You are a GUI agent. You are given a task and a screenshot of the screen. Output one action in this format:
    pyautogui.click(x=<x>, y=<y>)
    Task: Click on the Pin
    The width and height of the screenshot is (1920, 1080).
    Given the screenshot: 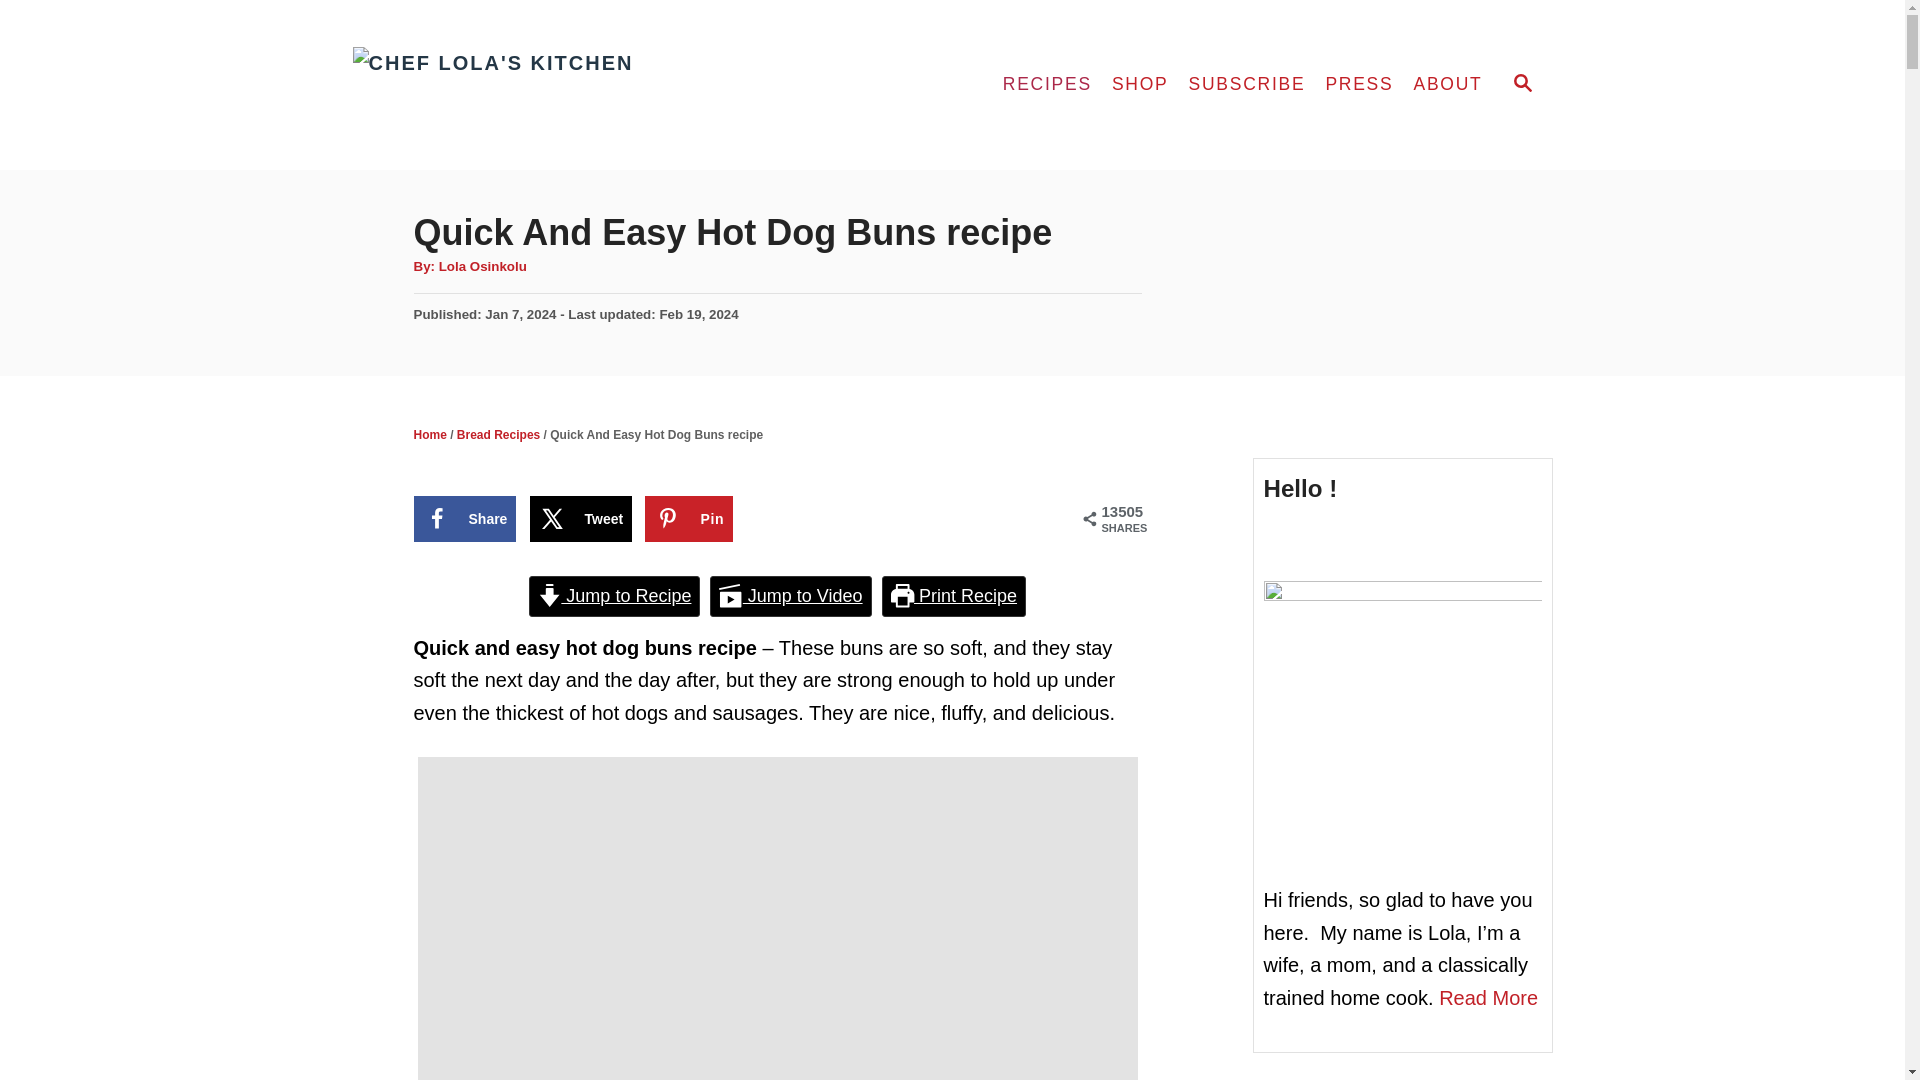 What is the action you would take?
    pyautogui.click(x=689, y=518)
    